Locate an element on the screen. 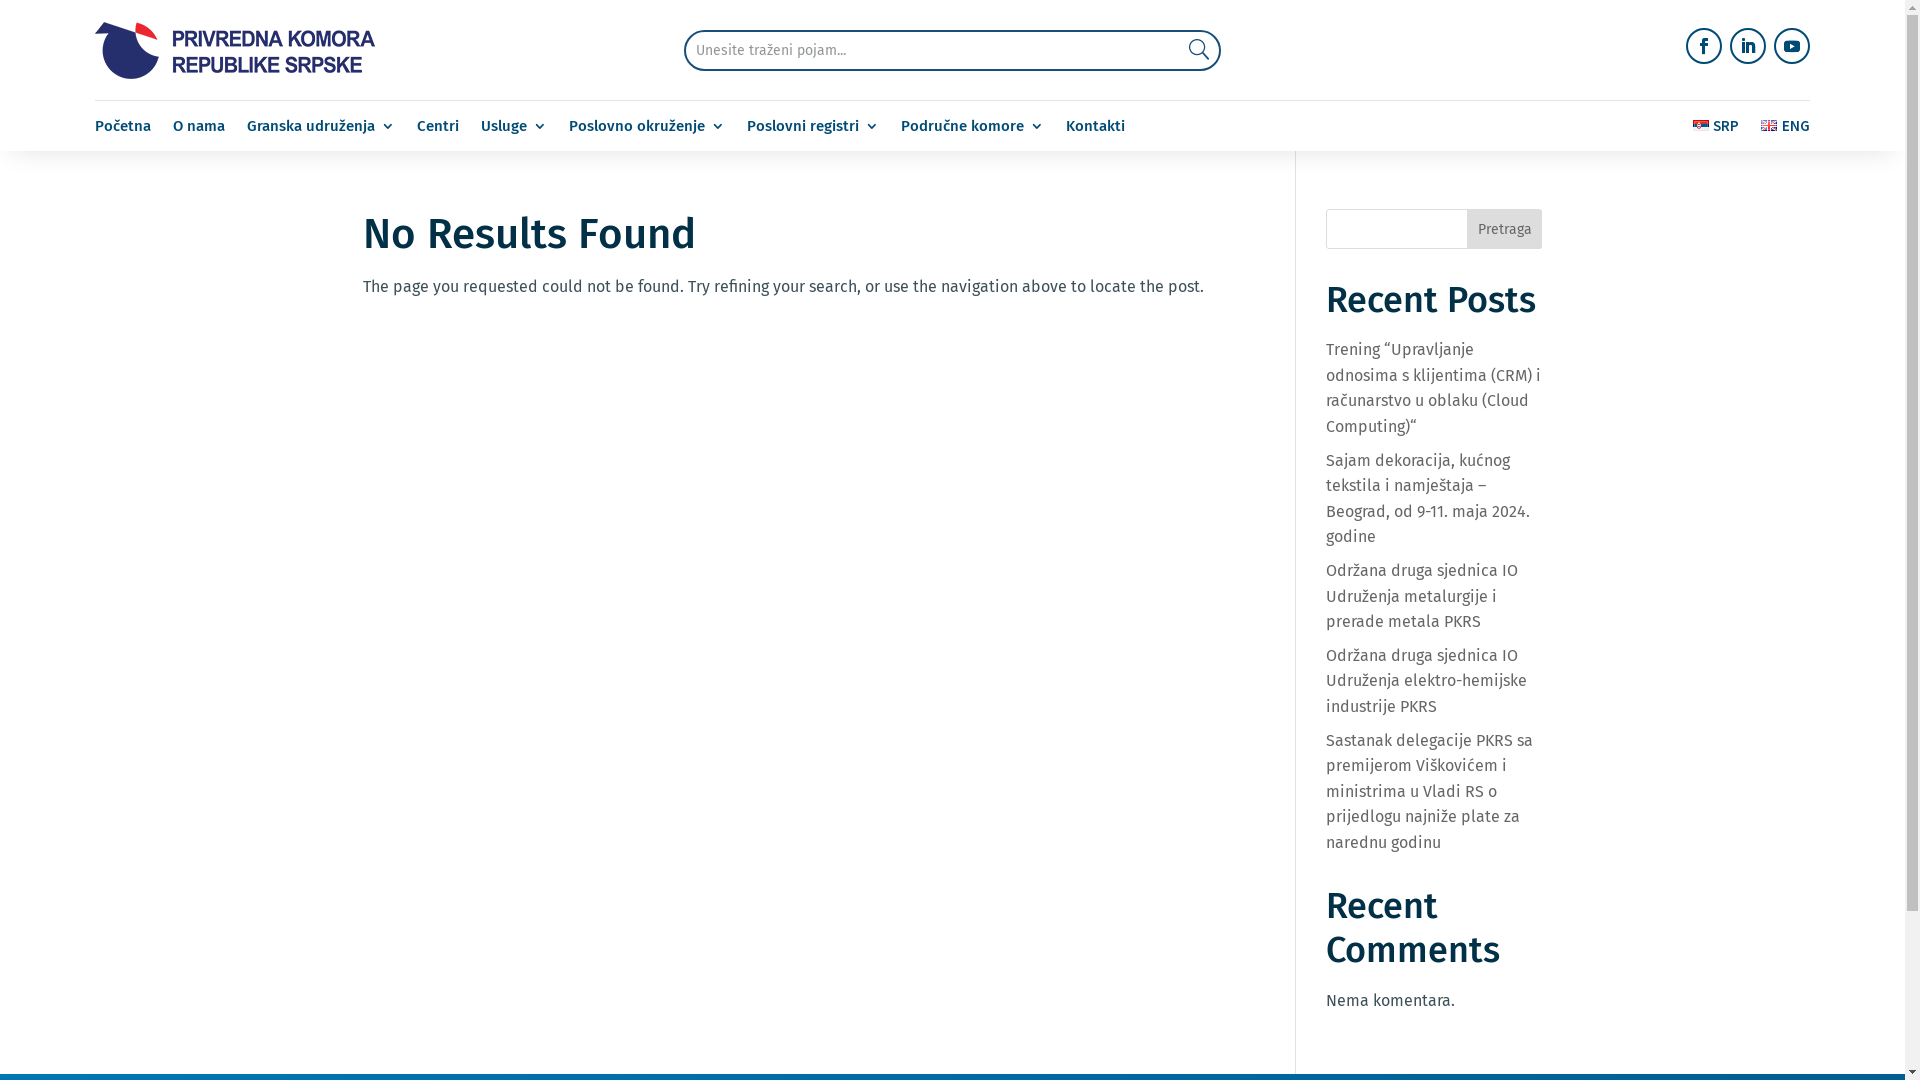  Poslovni registri is located at coordinates (813, 130).